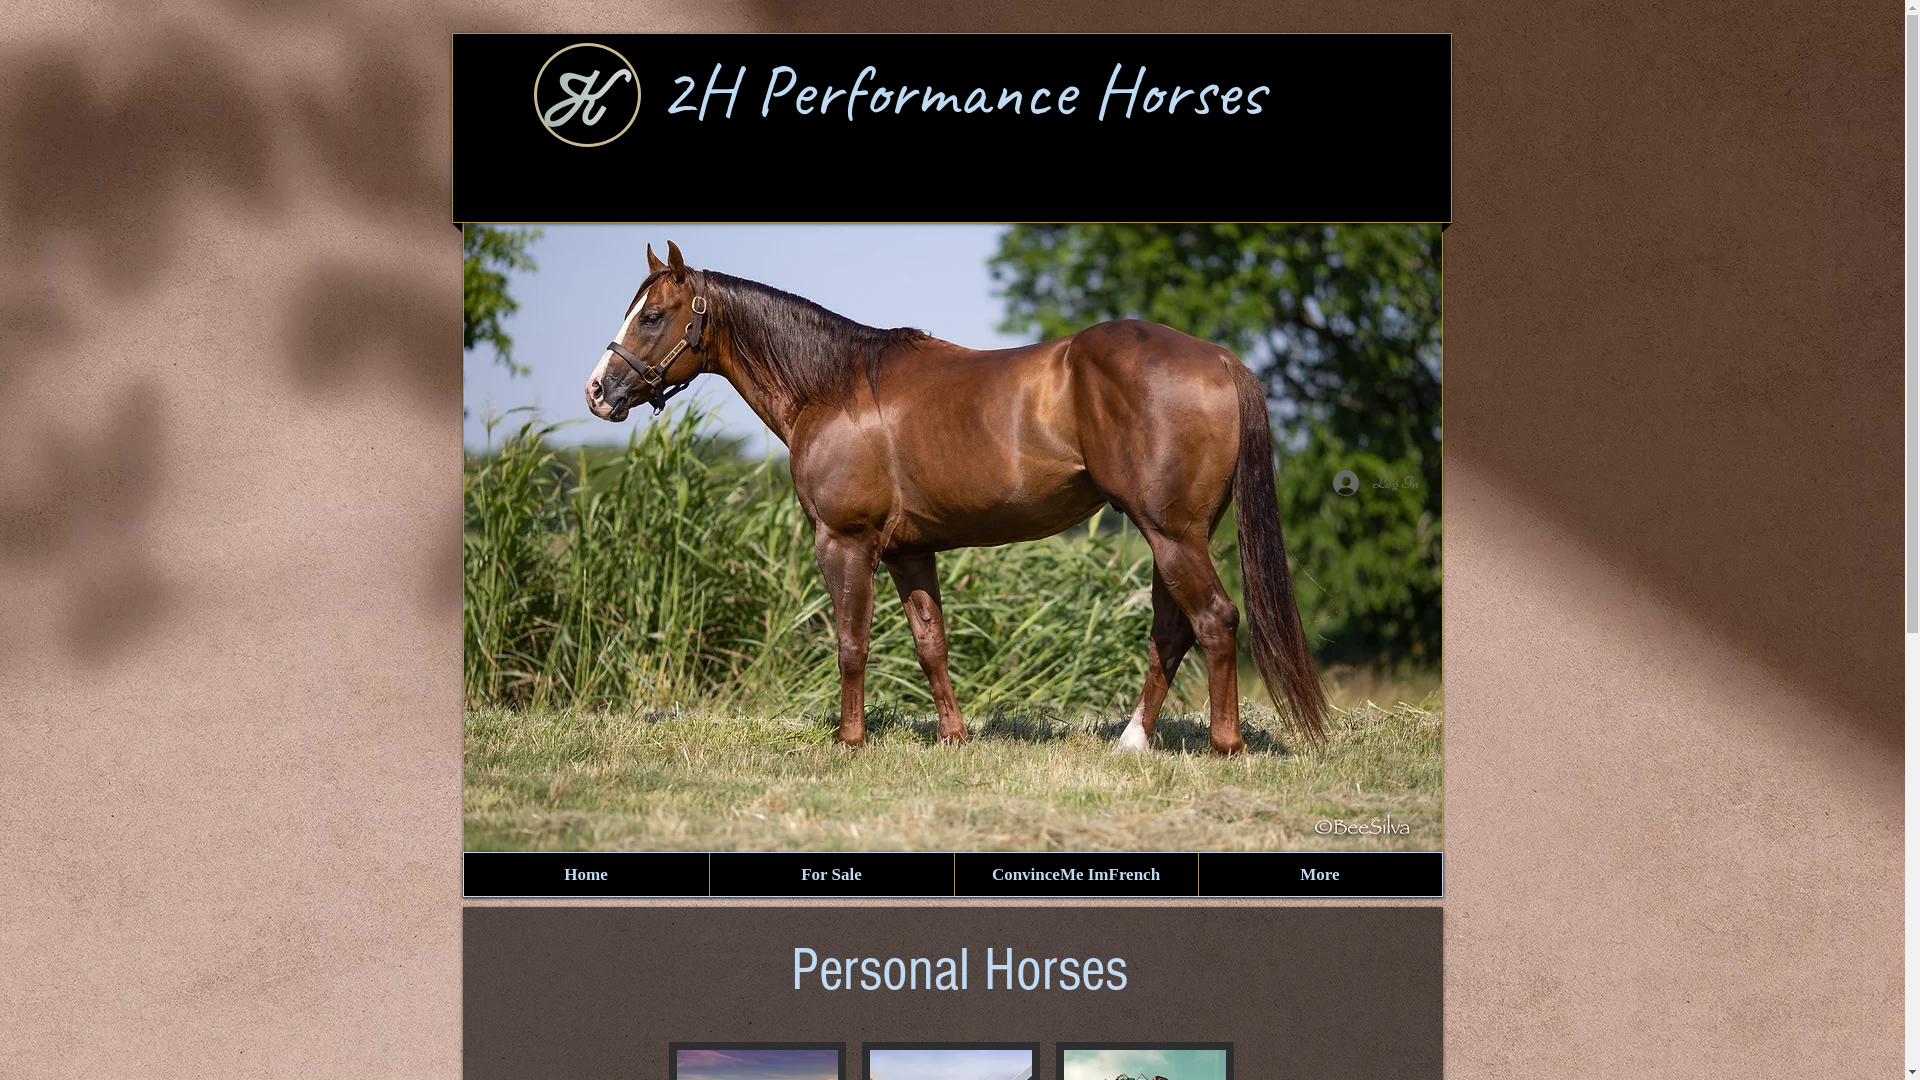  I want to click on Log In, so click(1375, 483).